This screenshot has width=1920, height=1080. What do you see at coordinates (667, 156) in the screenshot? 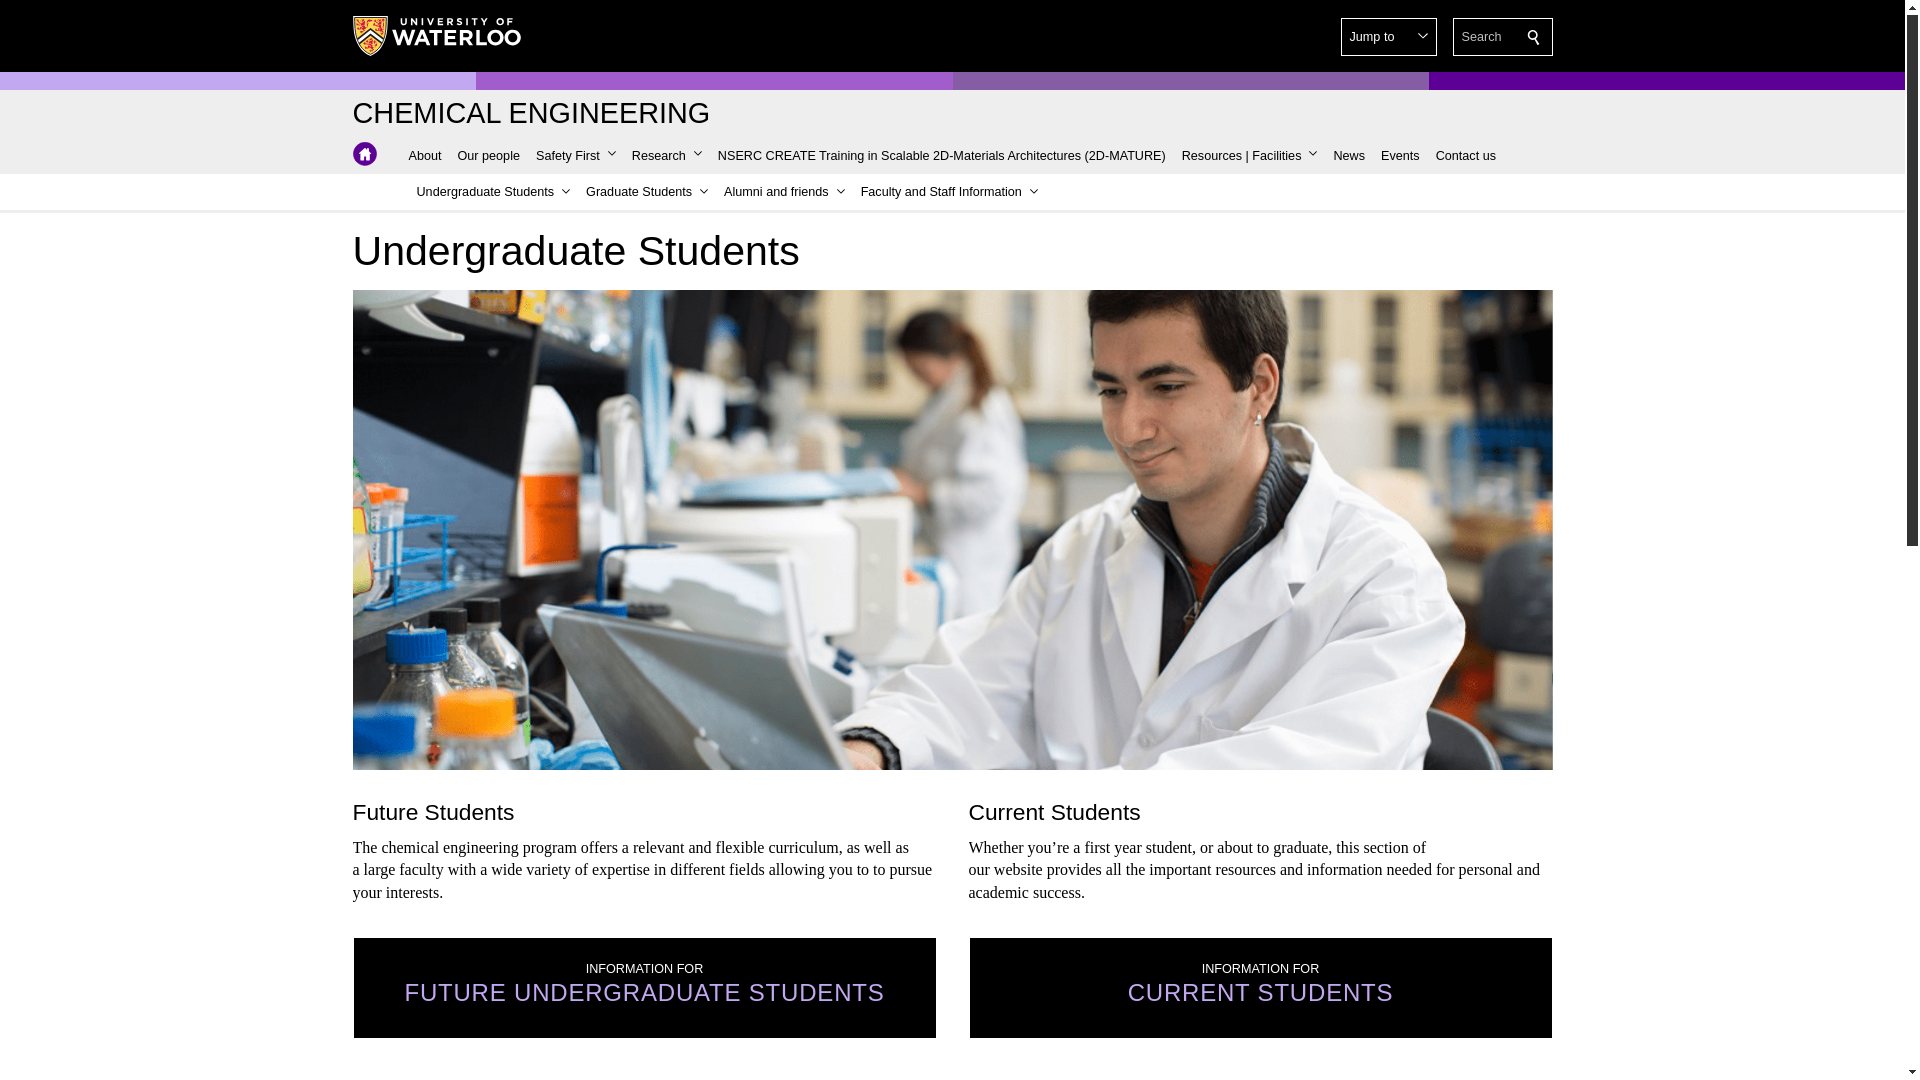
I see `Research` at bounding box center [667, 156].